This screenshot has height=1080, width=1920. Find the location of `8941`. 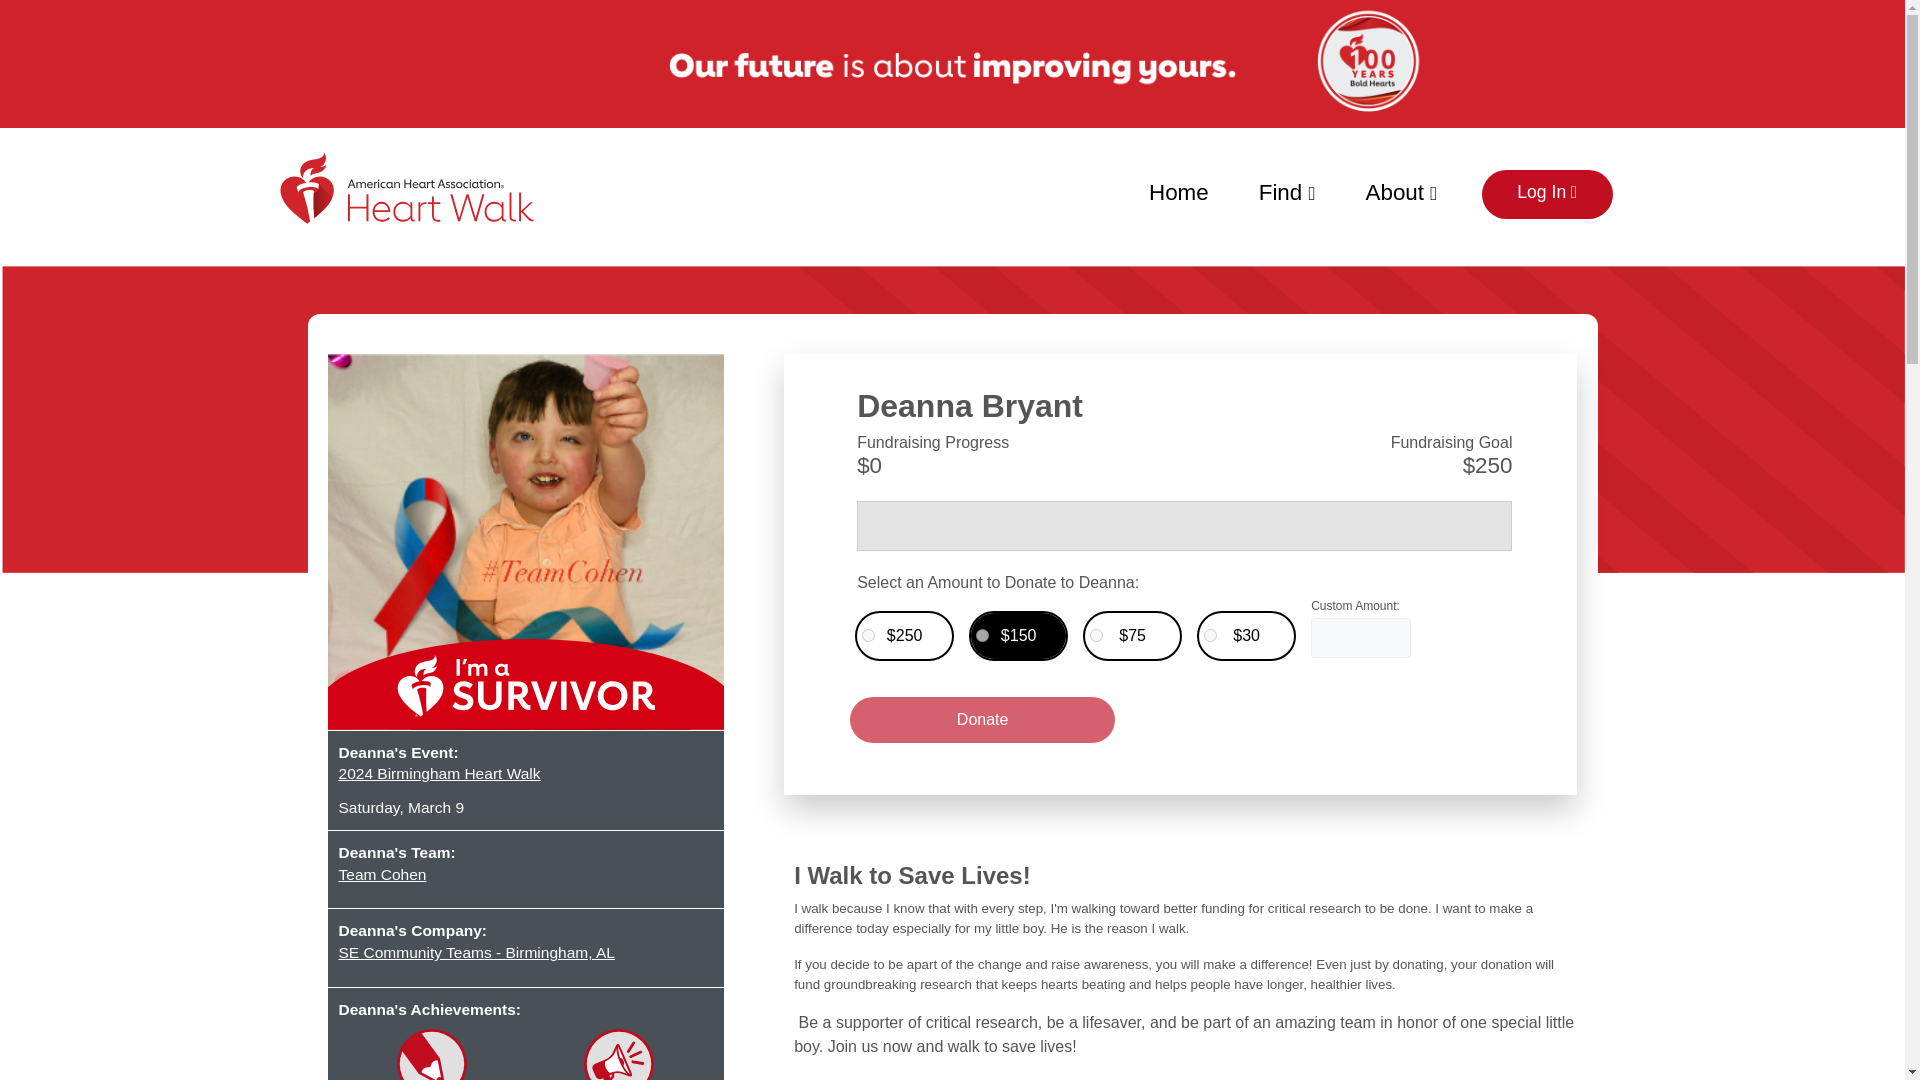

8941 is located at coordinates (868, 634).